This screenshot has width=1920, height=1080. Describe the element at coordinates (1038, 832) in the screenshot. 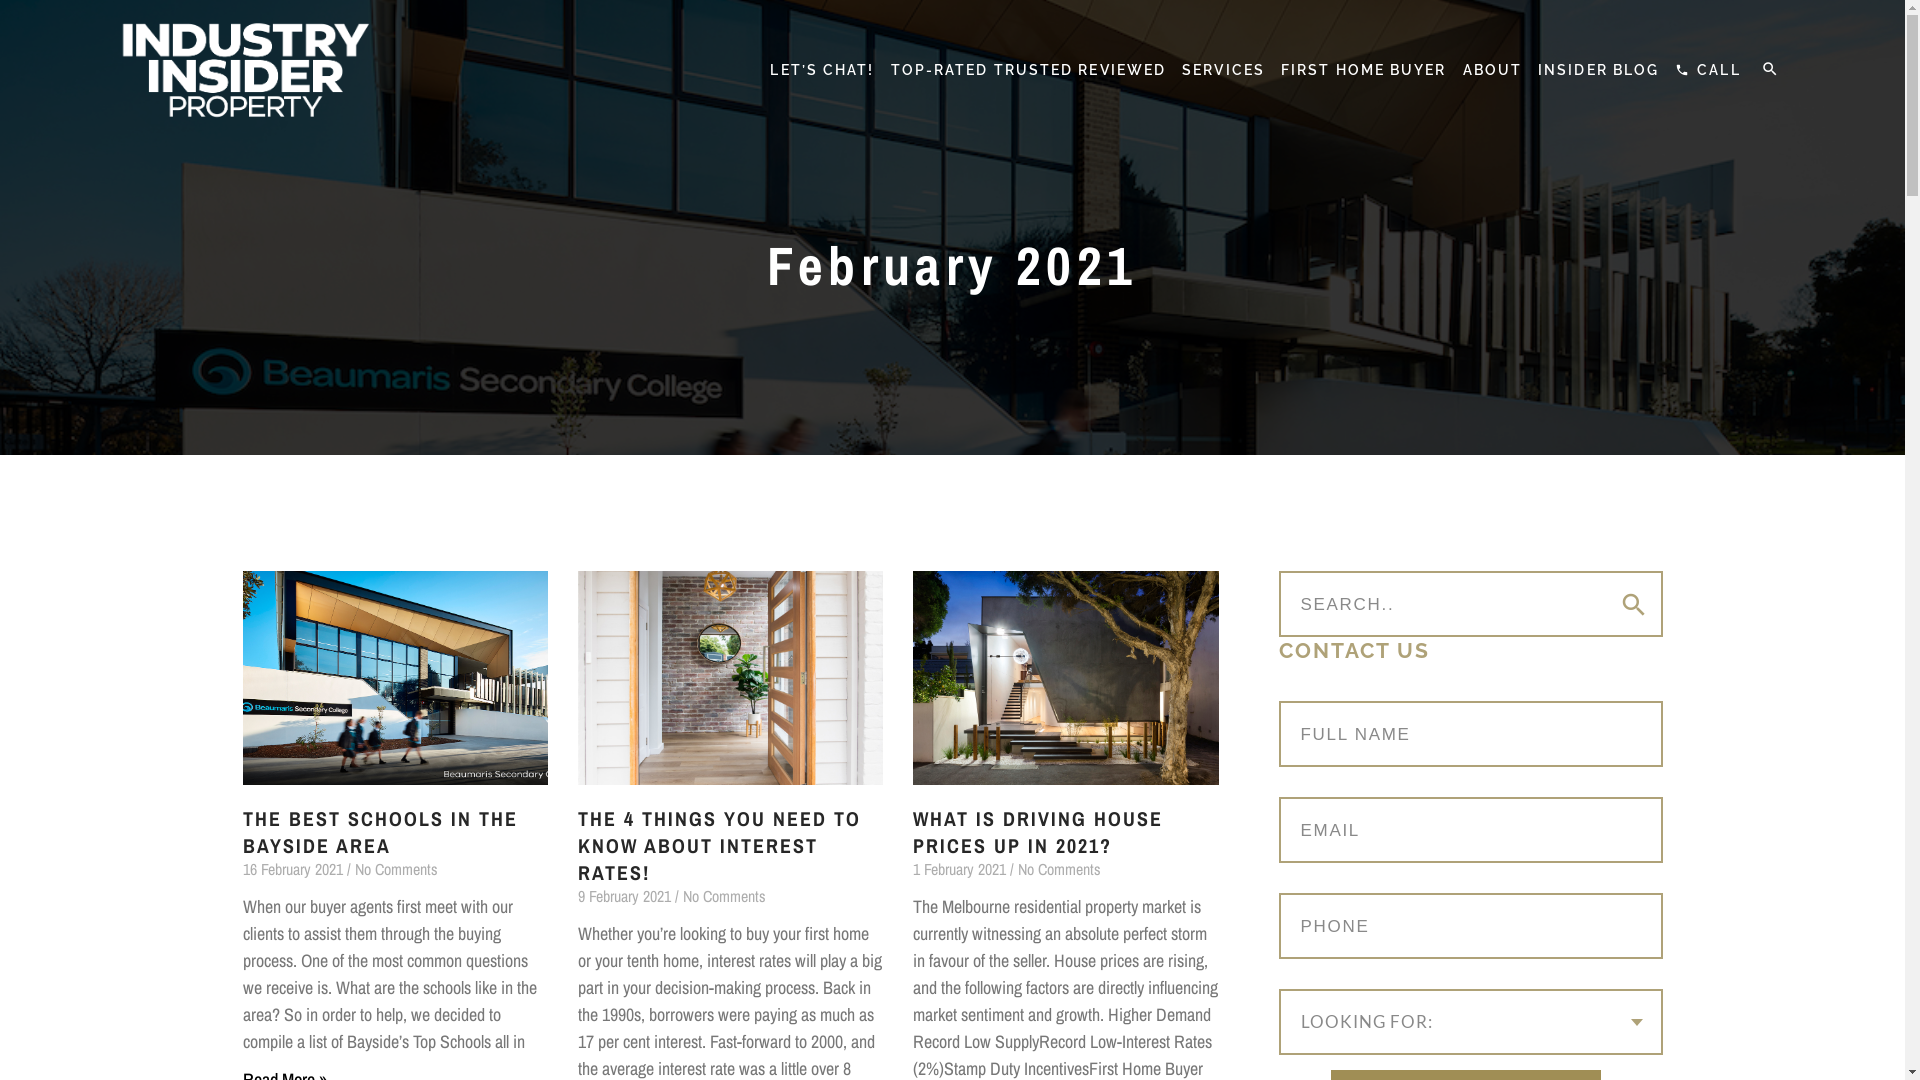

I see `WHAT IS DRIVING HOUSE PRICES UP IN 2021?` at that location.